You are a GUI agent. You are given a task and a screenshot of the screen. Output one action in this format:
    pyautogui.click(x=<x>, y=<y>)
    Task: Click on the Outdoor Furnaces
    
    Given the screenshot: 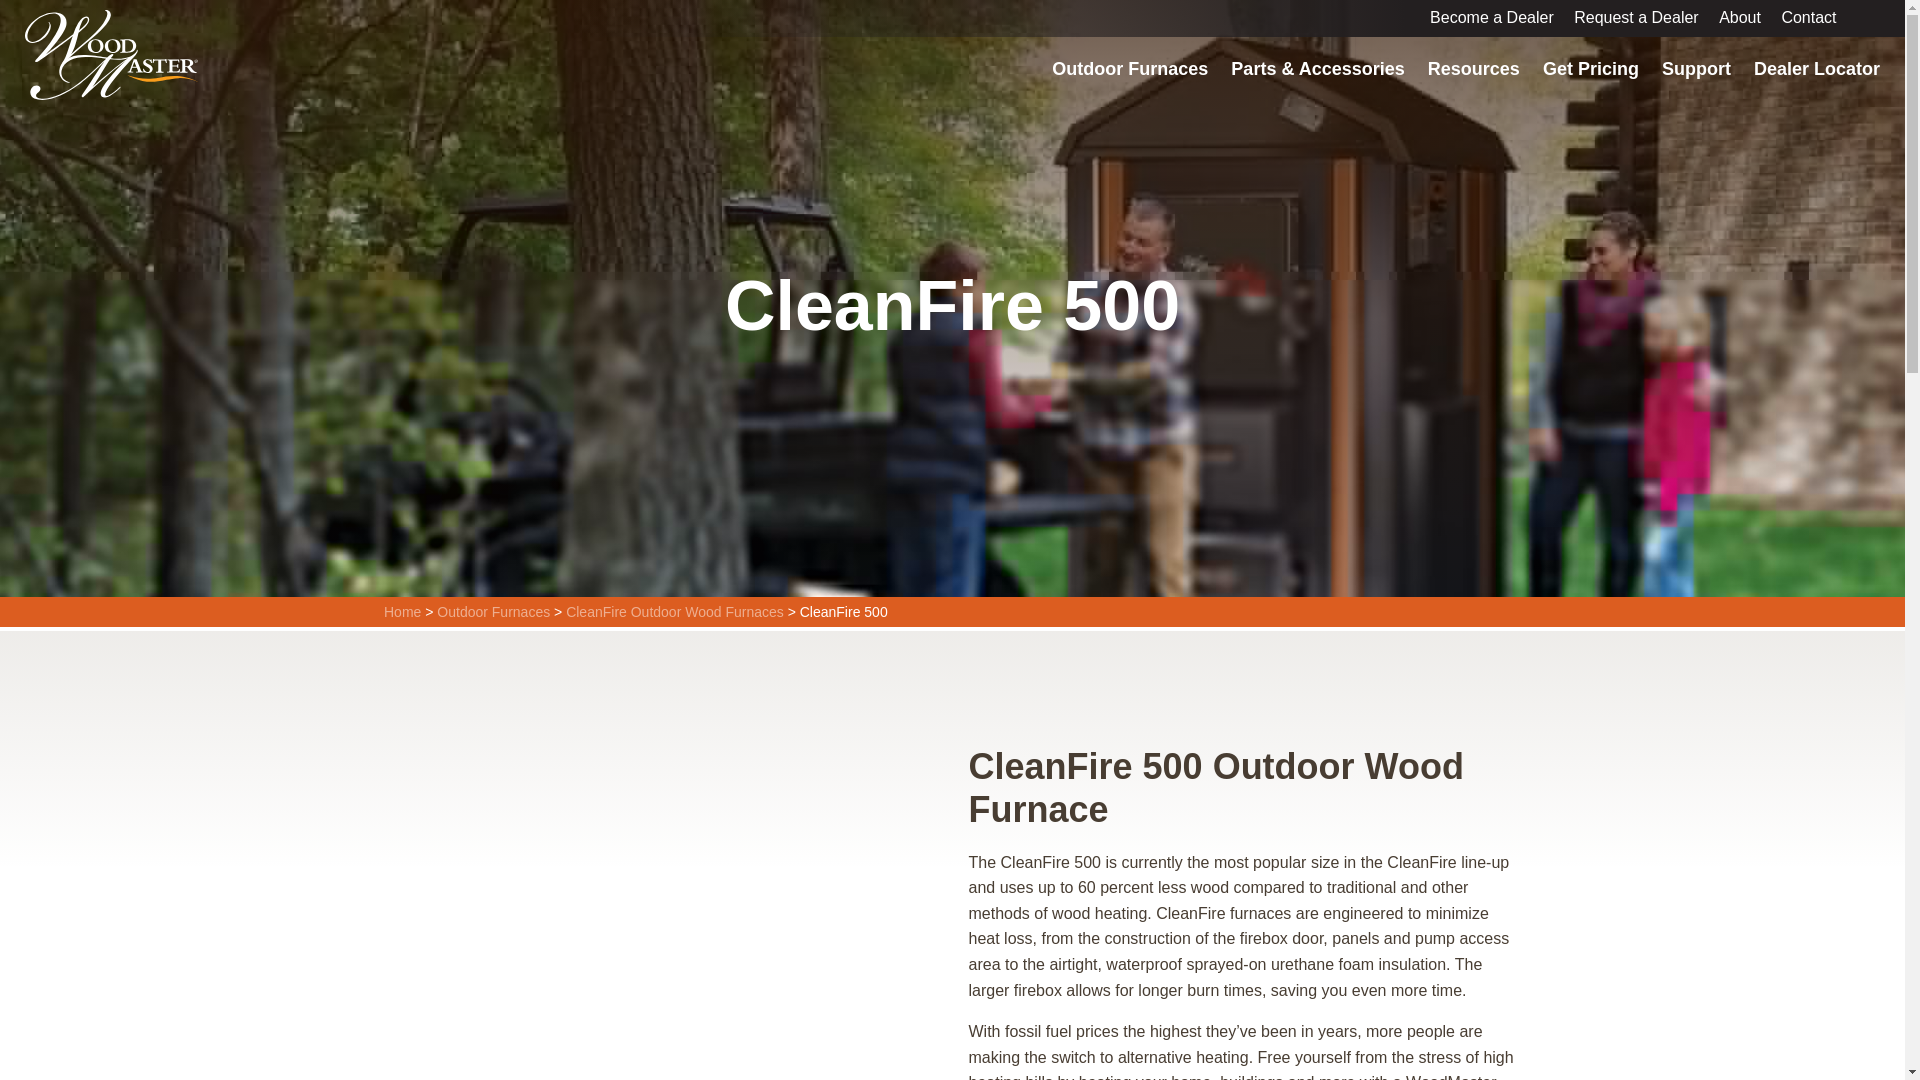 What is the action you would take?
    pyautogui.click(x=1130, y=69)
    